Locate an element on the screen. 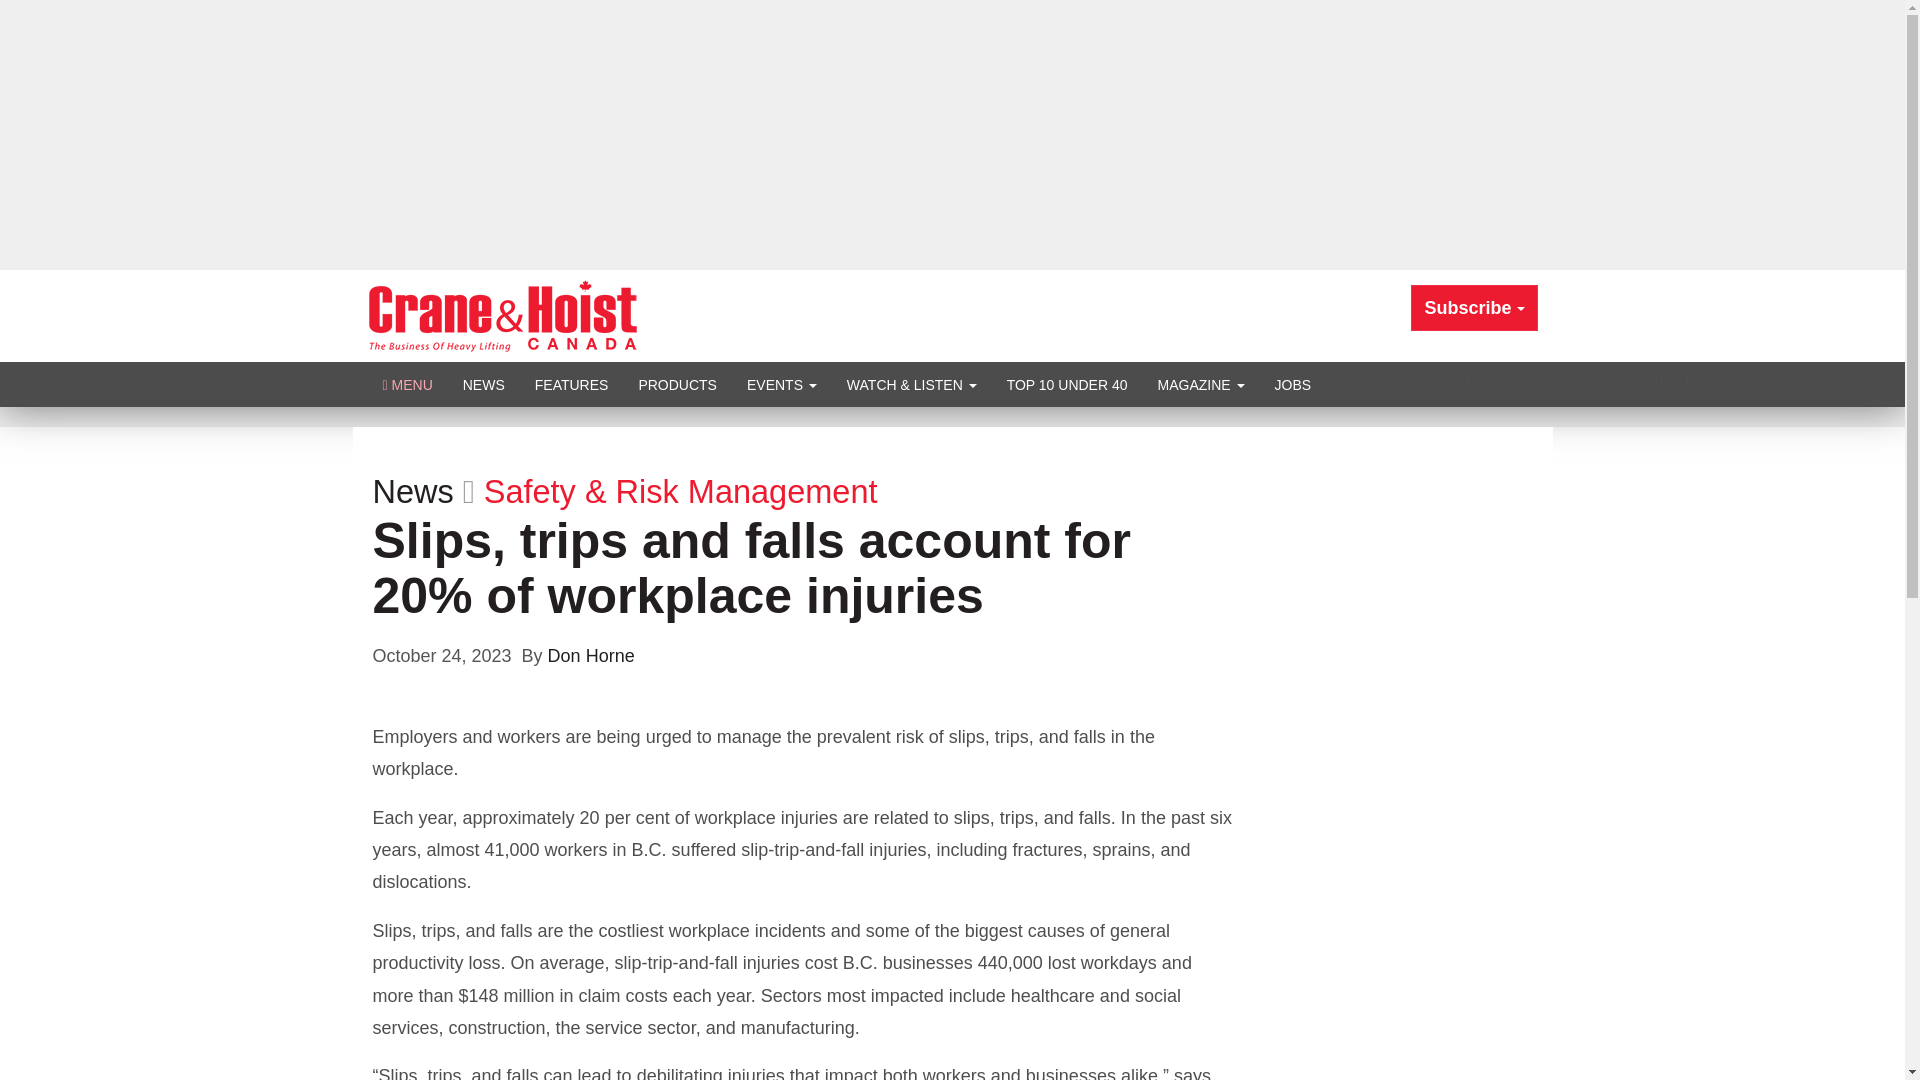 The width and height of the screenshot is (1920, 1080). EVENTS is located at coordinates (781, 384).